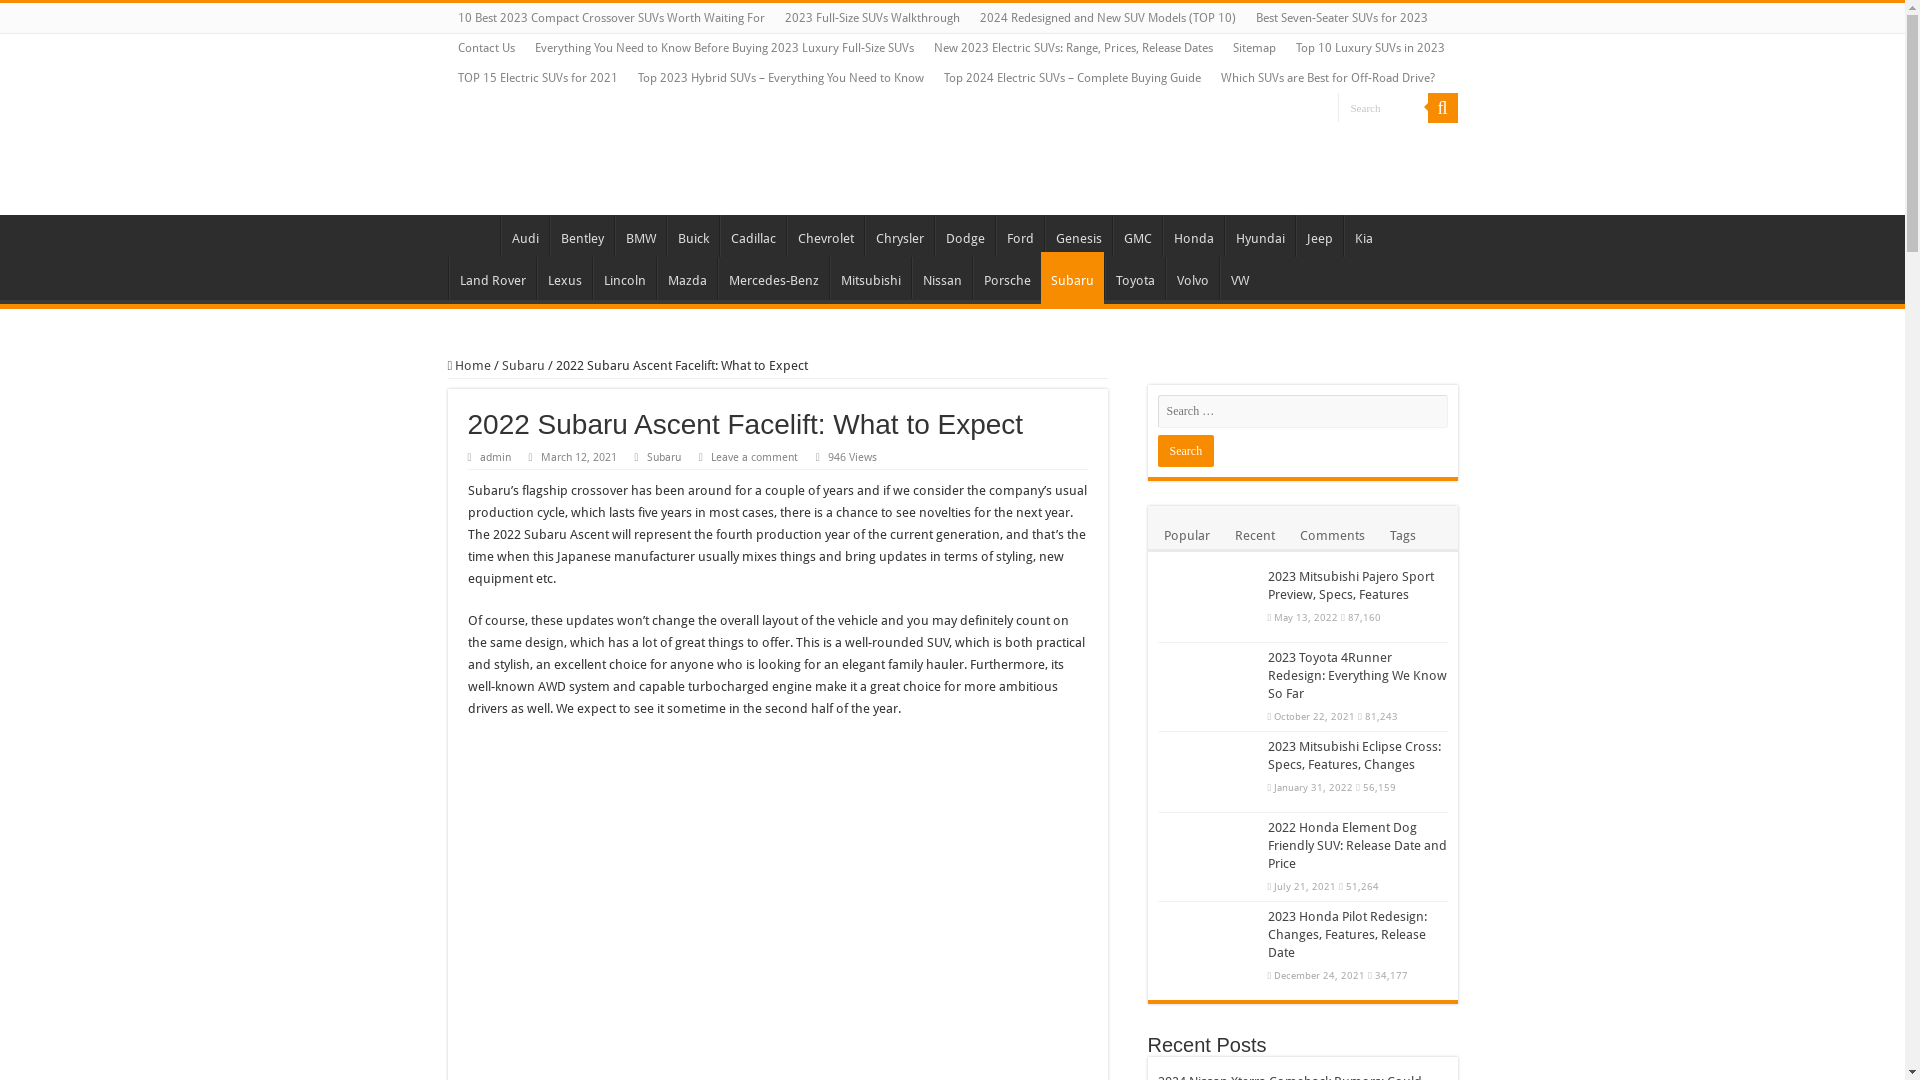 The height and width of the screenshot is (1080, 1920). What do you see at coordinates (1370, 48) in the screenshot?
I see `Top 10 Luxury SUVs in 2023` at bounding box center [1370, 48].